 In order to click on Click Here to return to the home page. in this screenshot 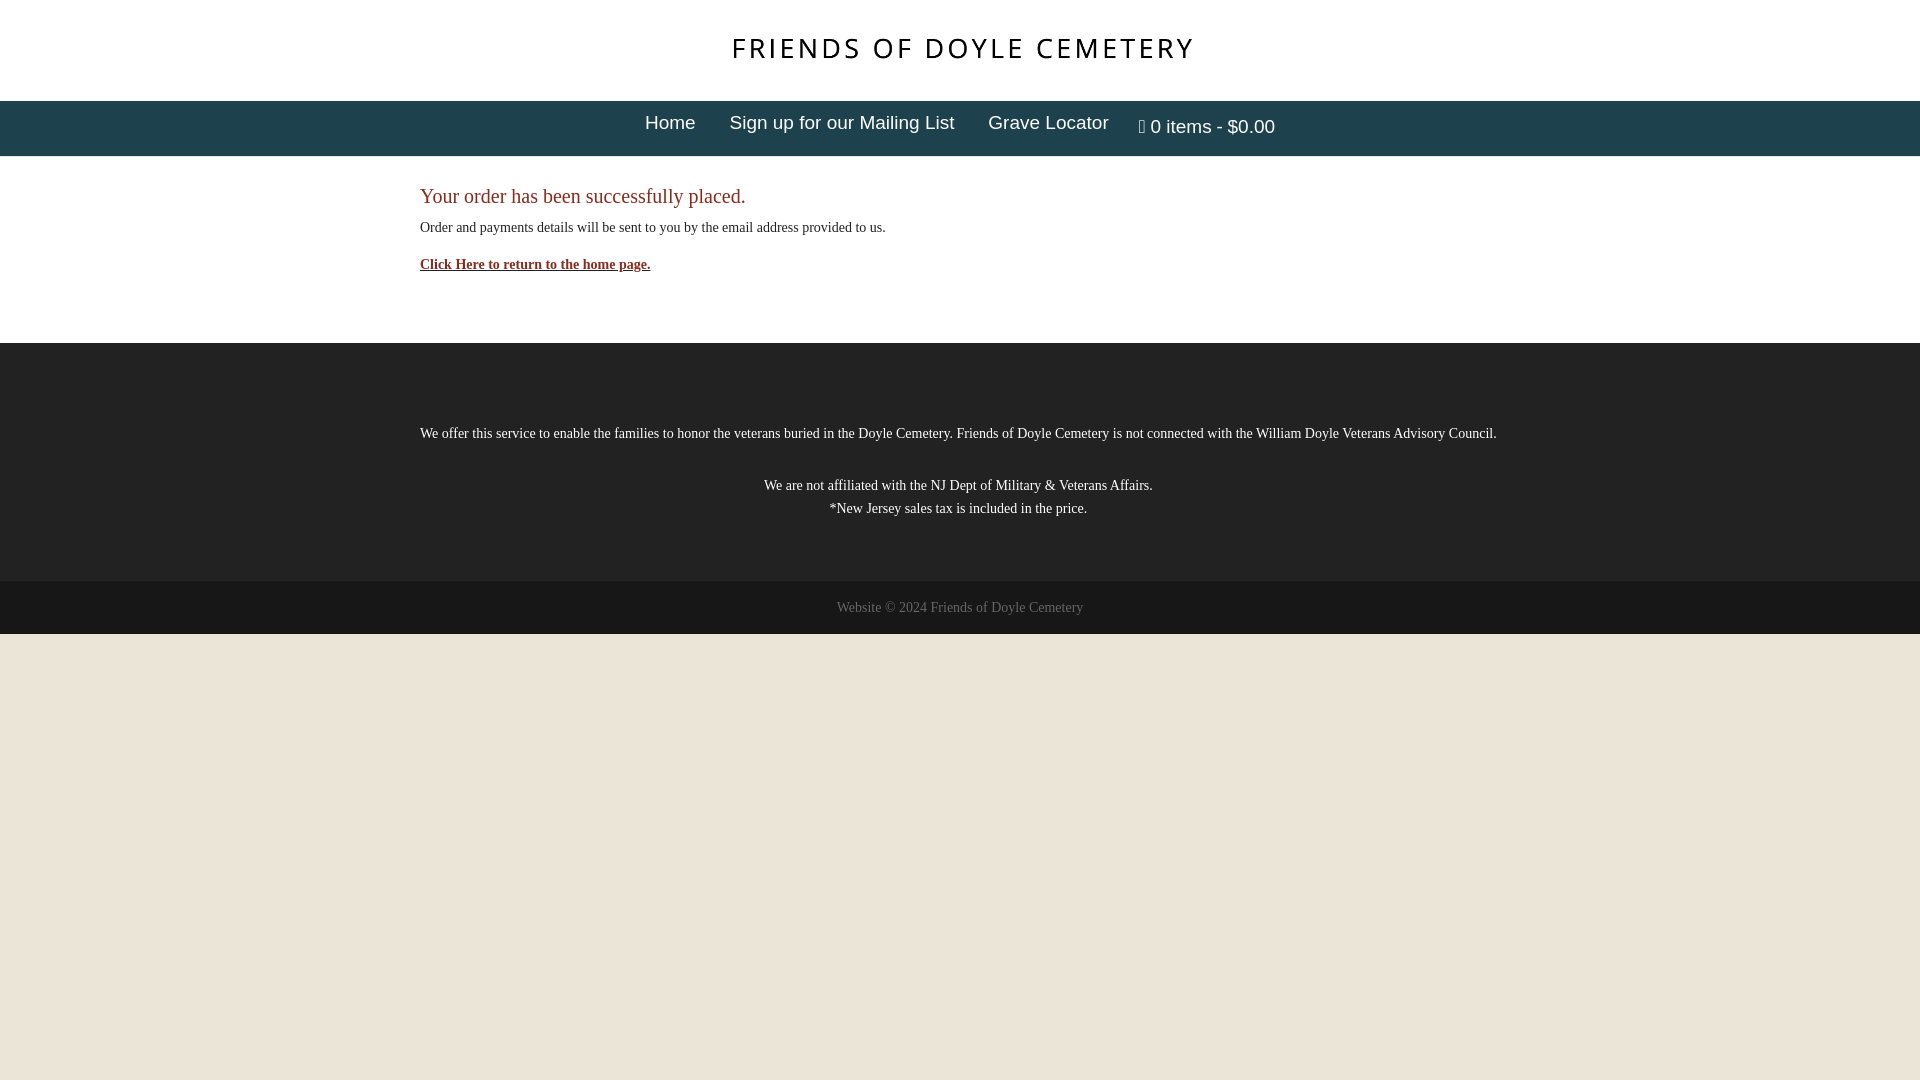, I will do `click(535, 264)`.